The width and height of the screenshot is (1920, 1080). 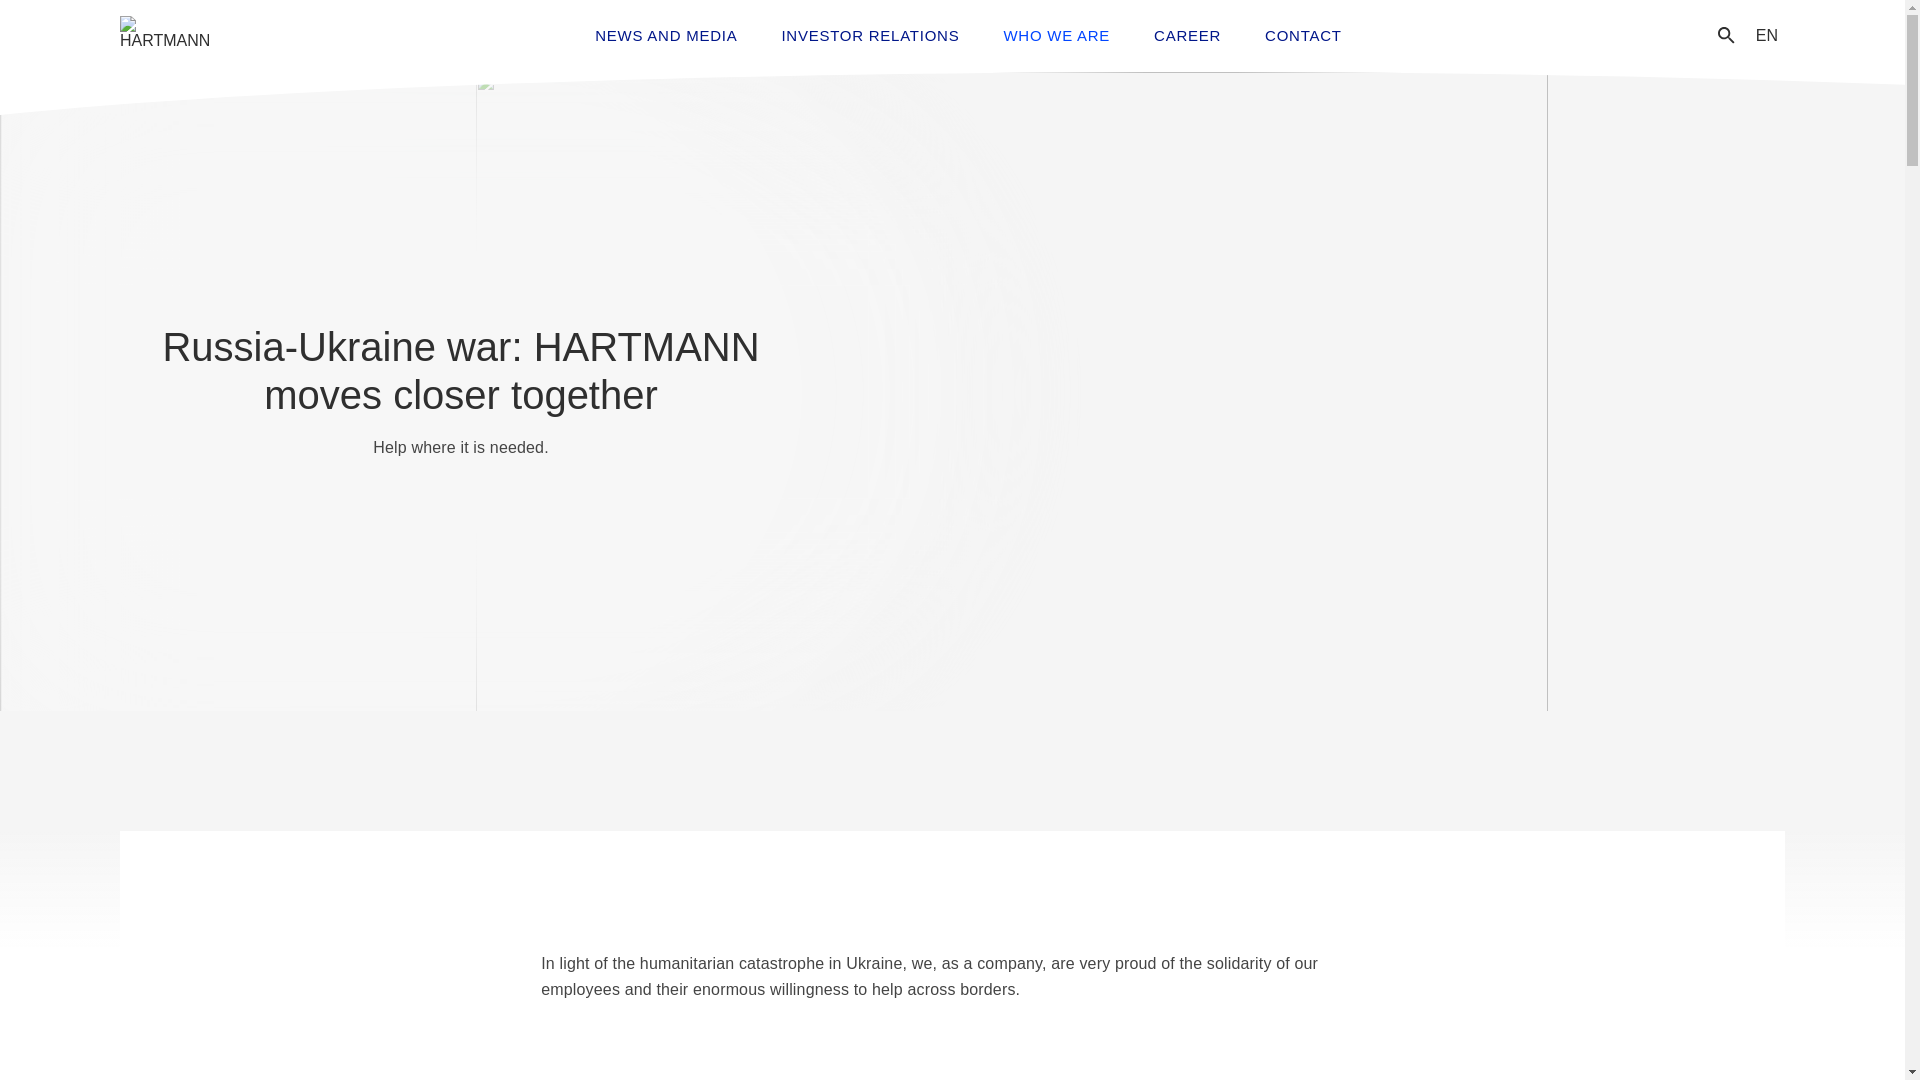 What do you see at coordinates (165, 36) in the screenshot?
I see `Home` at bounding box center [165, 36].